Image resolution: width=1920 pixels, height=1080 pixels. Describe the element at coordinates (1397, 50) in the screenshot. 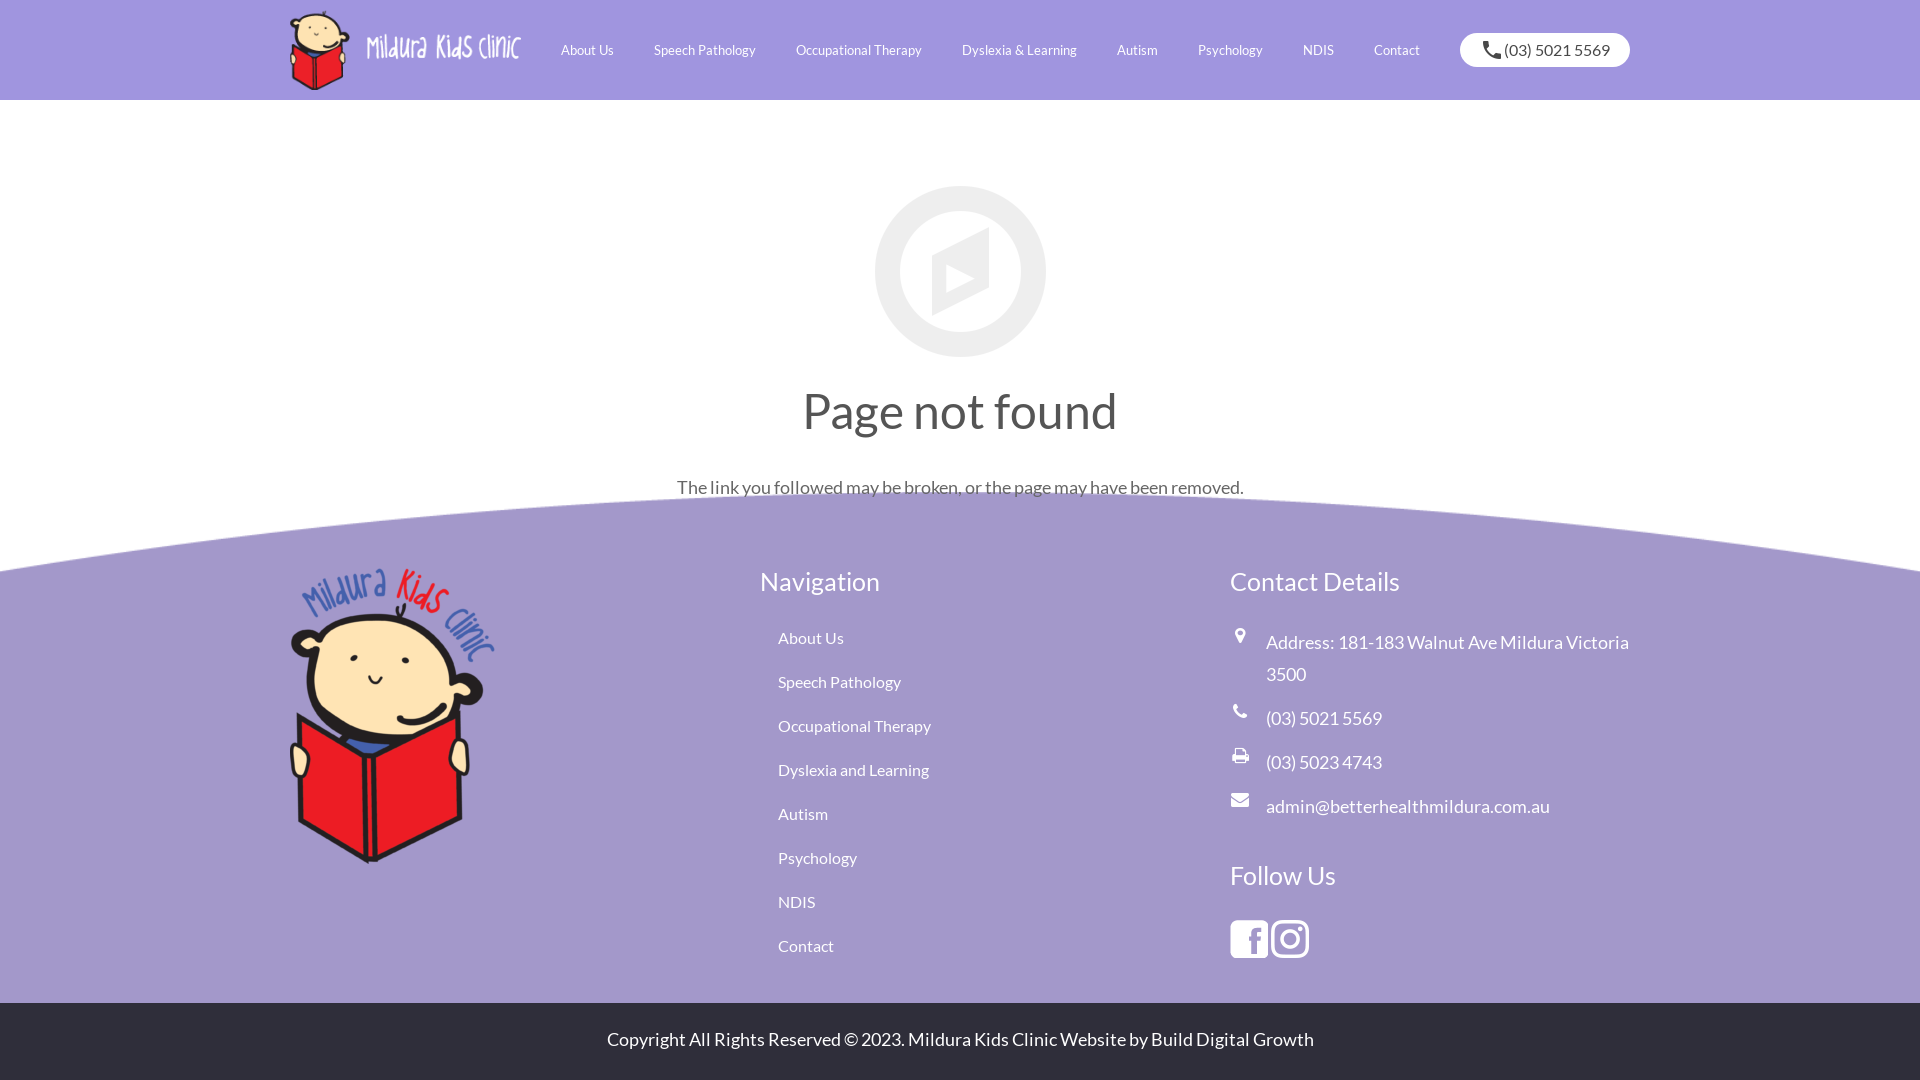

I see `Contact` at that location.